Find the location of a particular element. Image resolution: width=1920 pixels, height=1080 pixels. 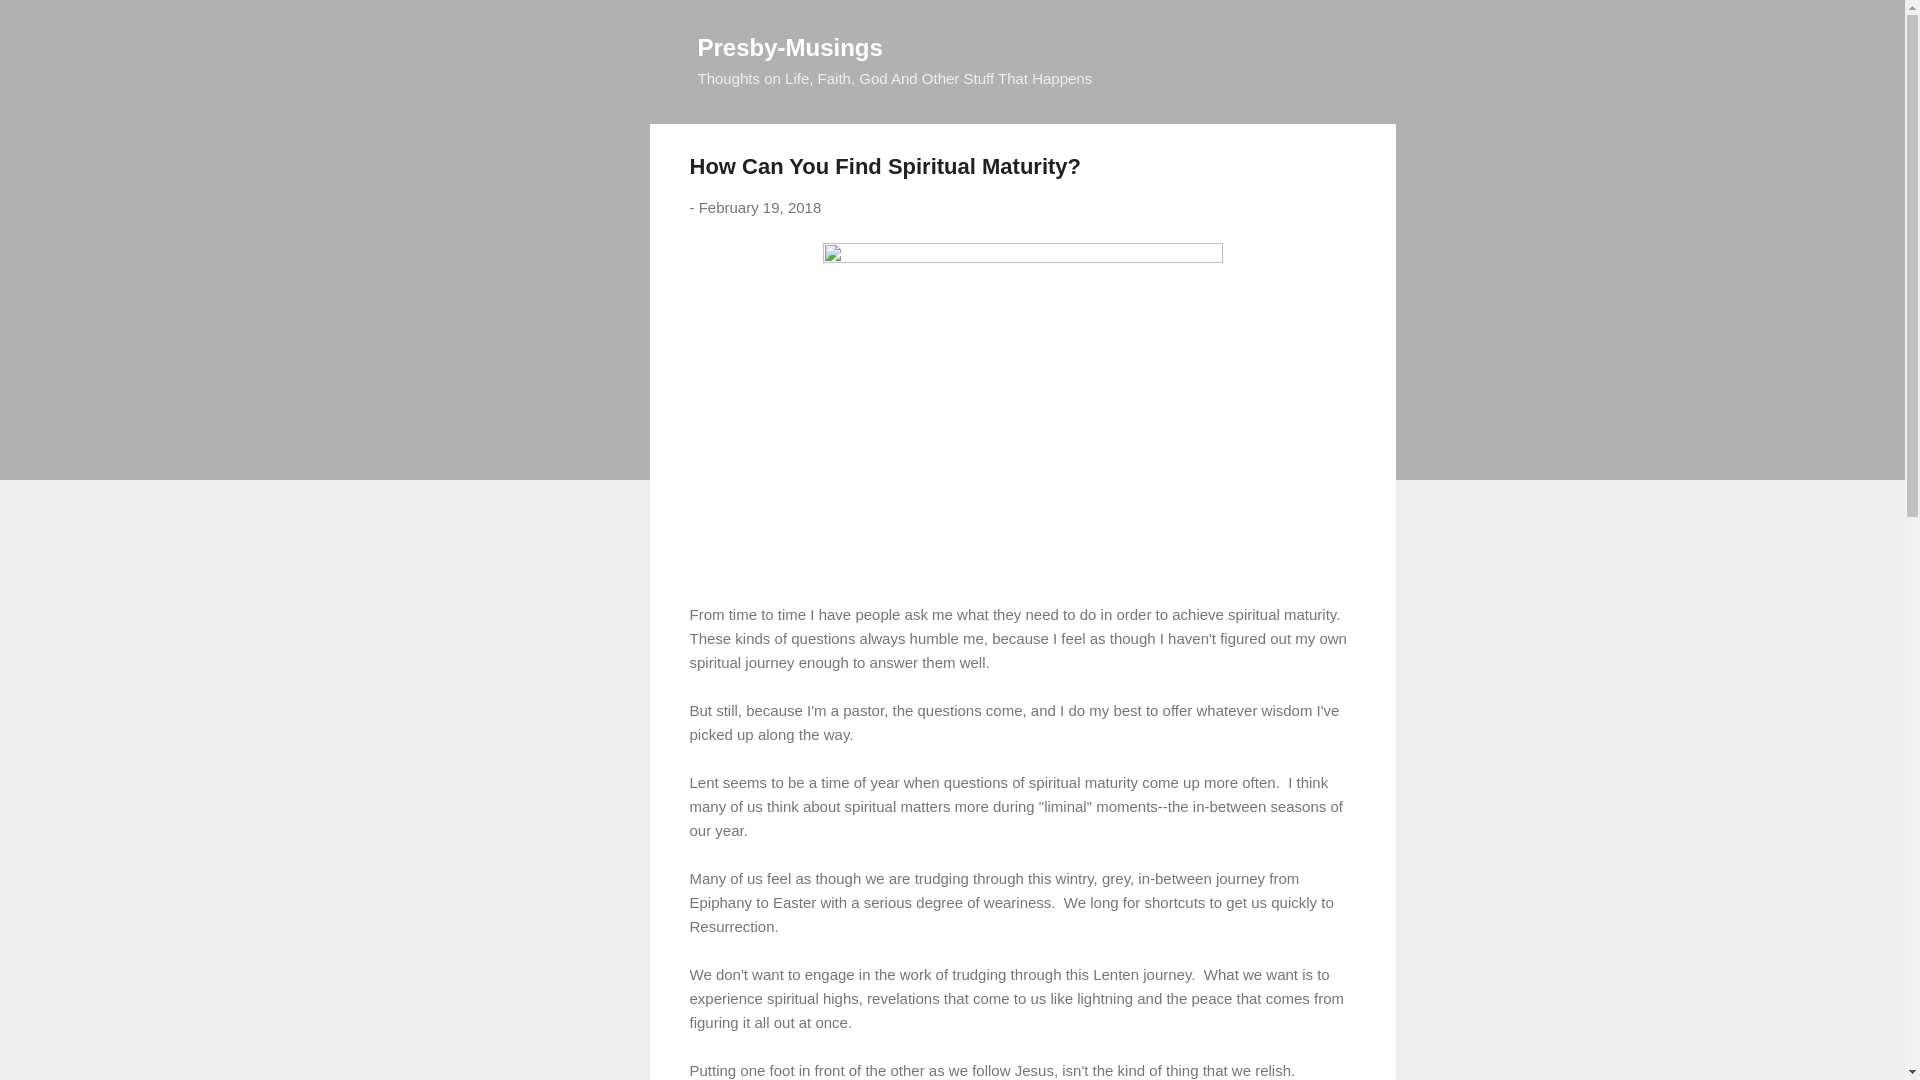

Presby-Musings is located at coordinates (790, 46).